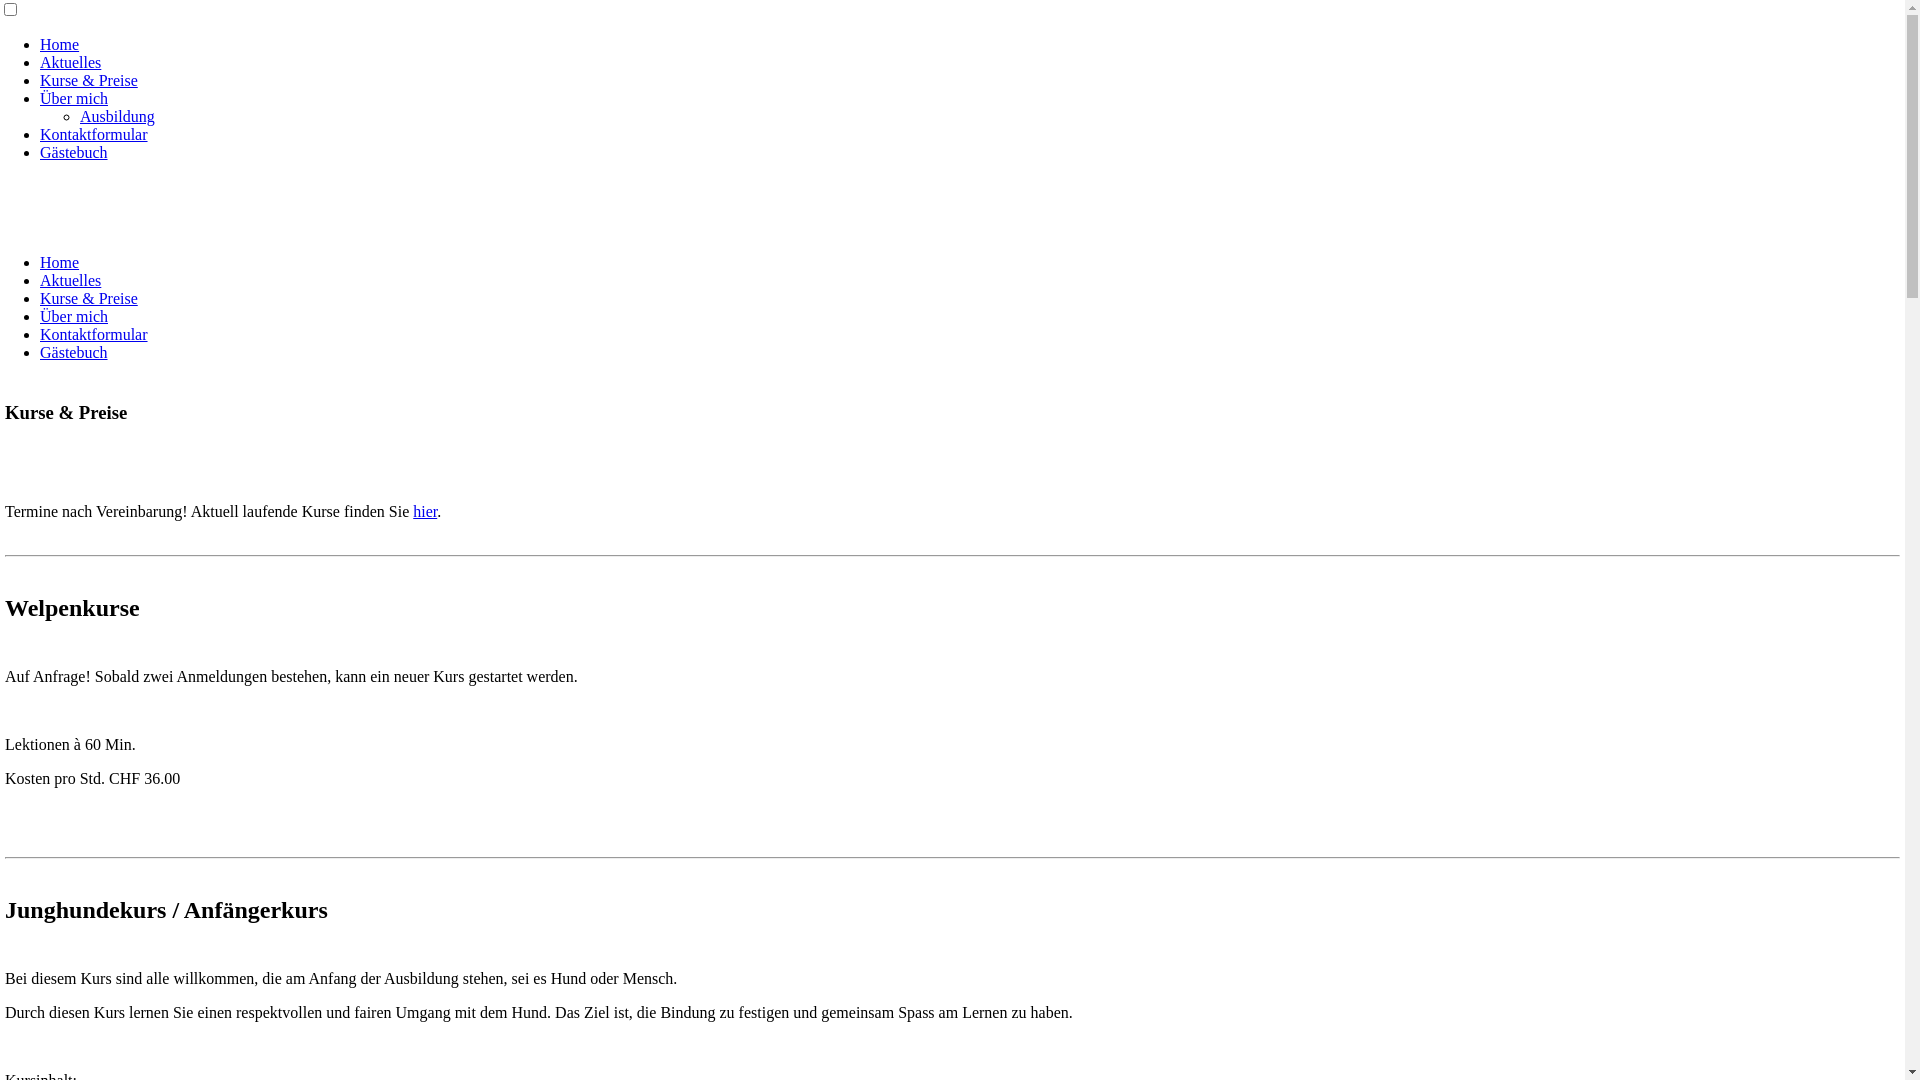 The height and width of the screenshot is (1080, 1920). Describe the element at coordinates (70, 62) in the screenshot. I see `Aktuelles` at that location.